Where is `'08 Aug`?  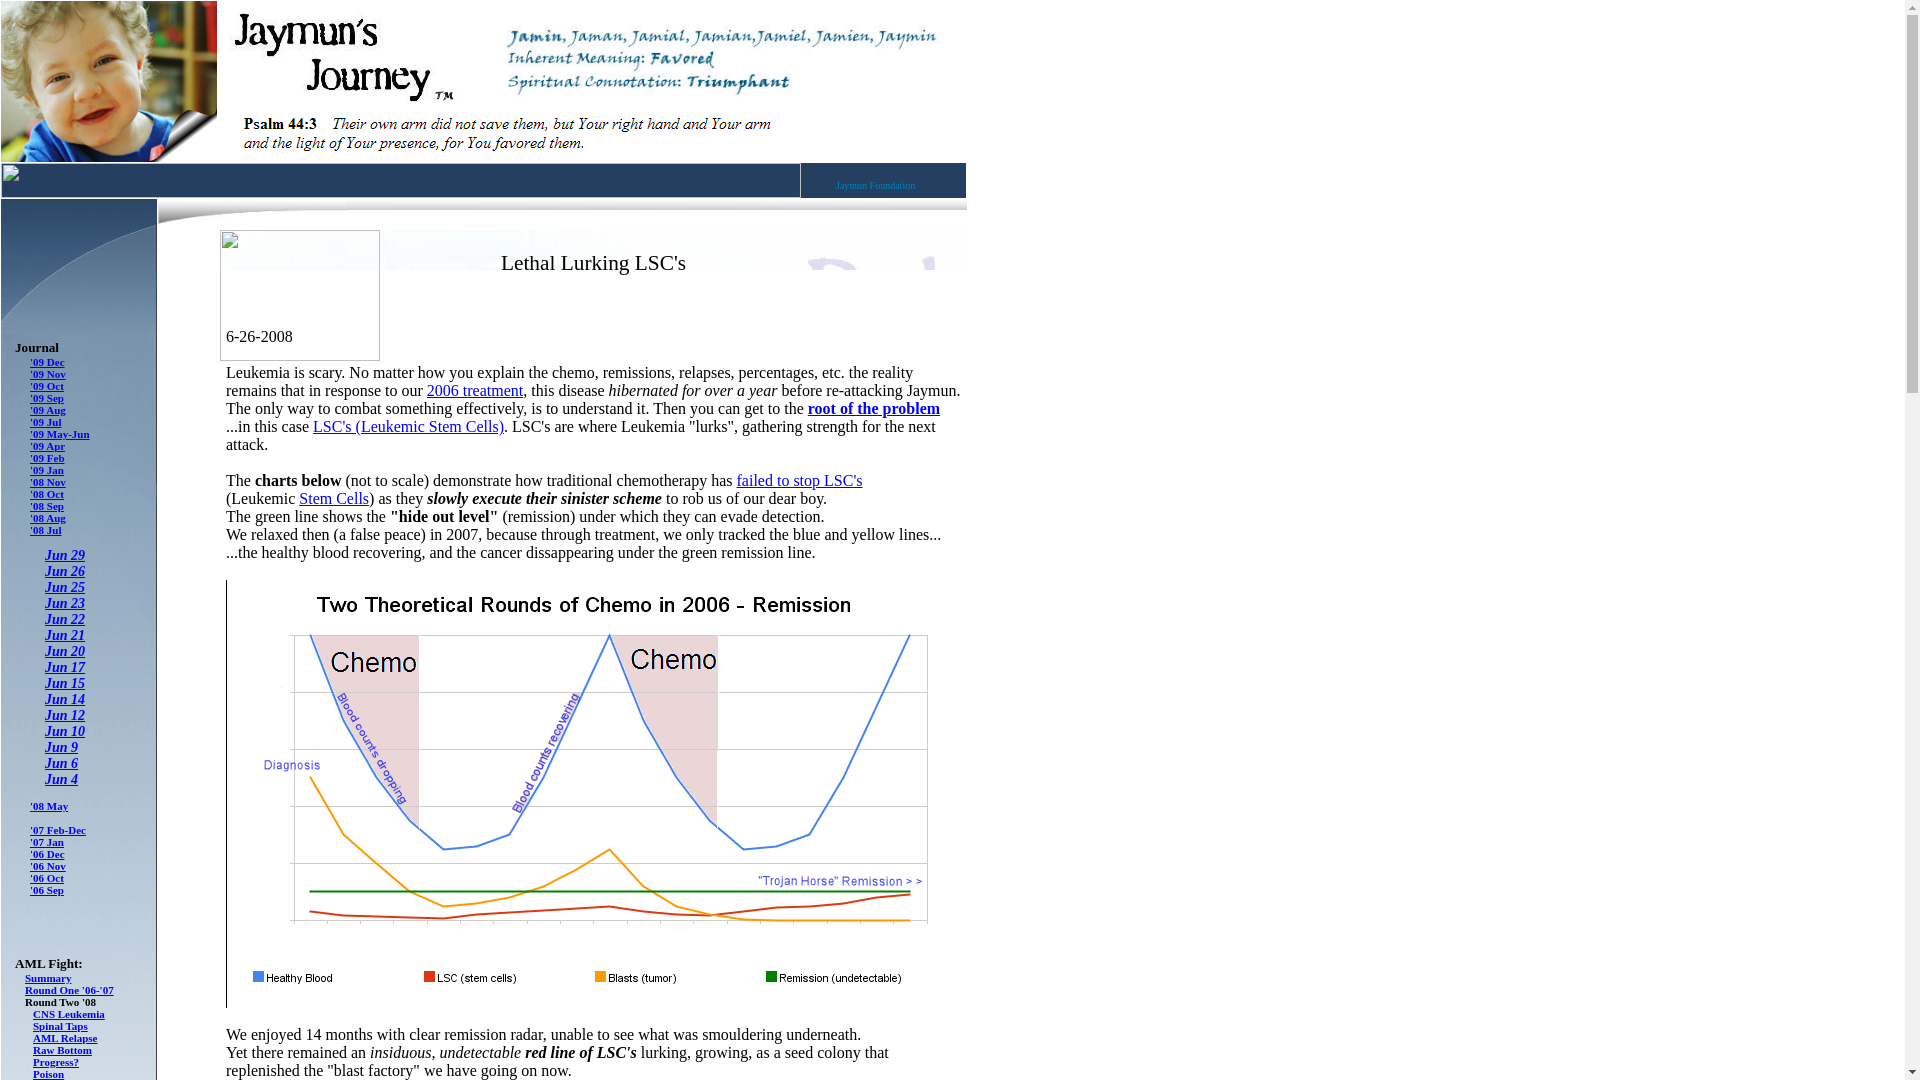
'08 Aug is located at coordinates (48, 517).